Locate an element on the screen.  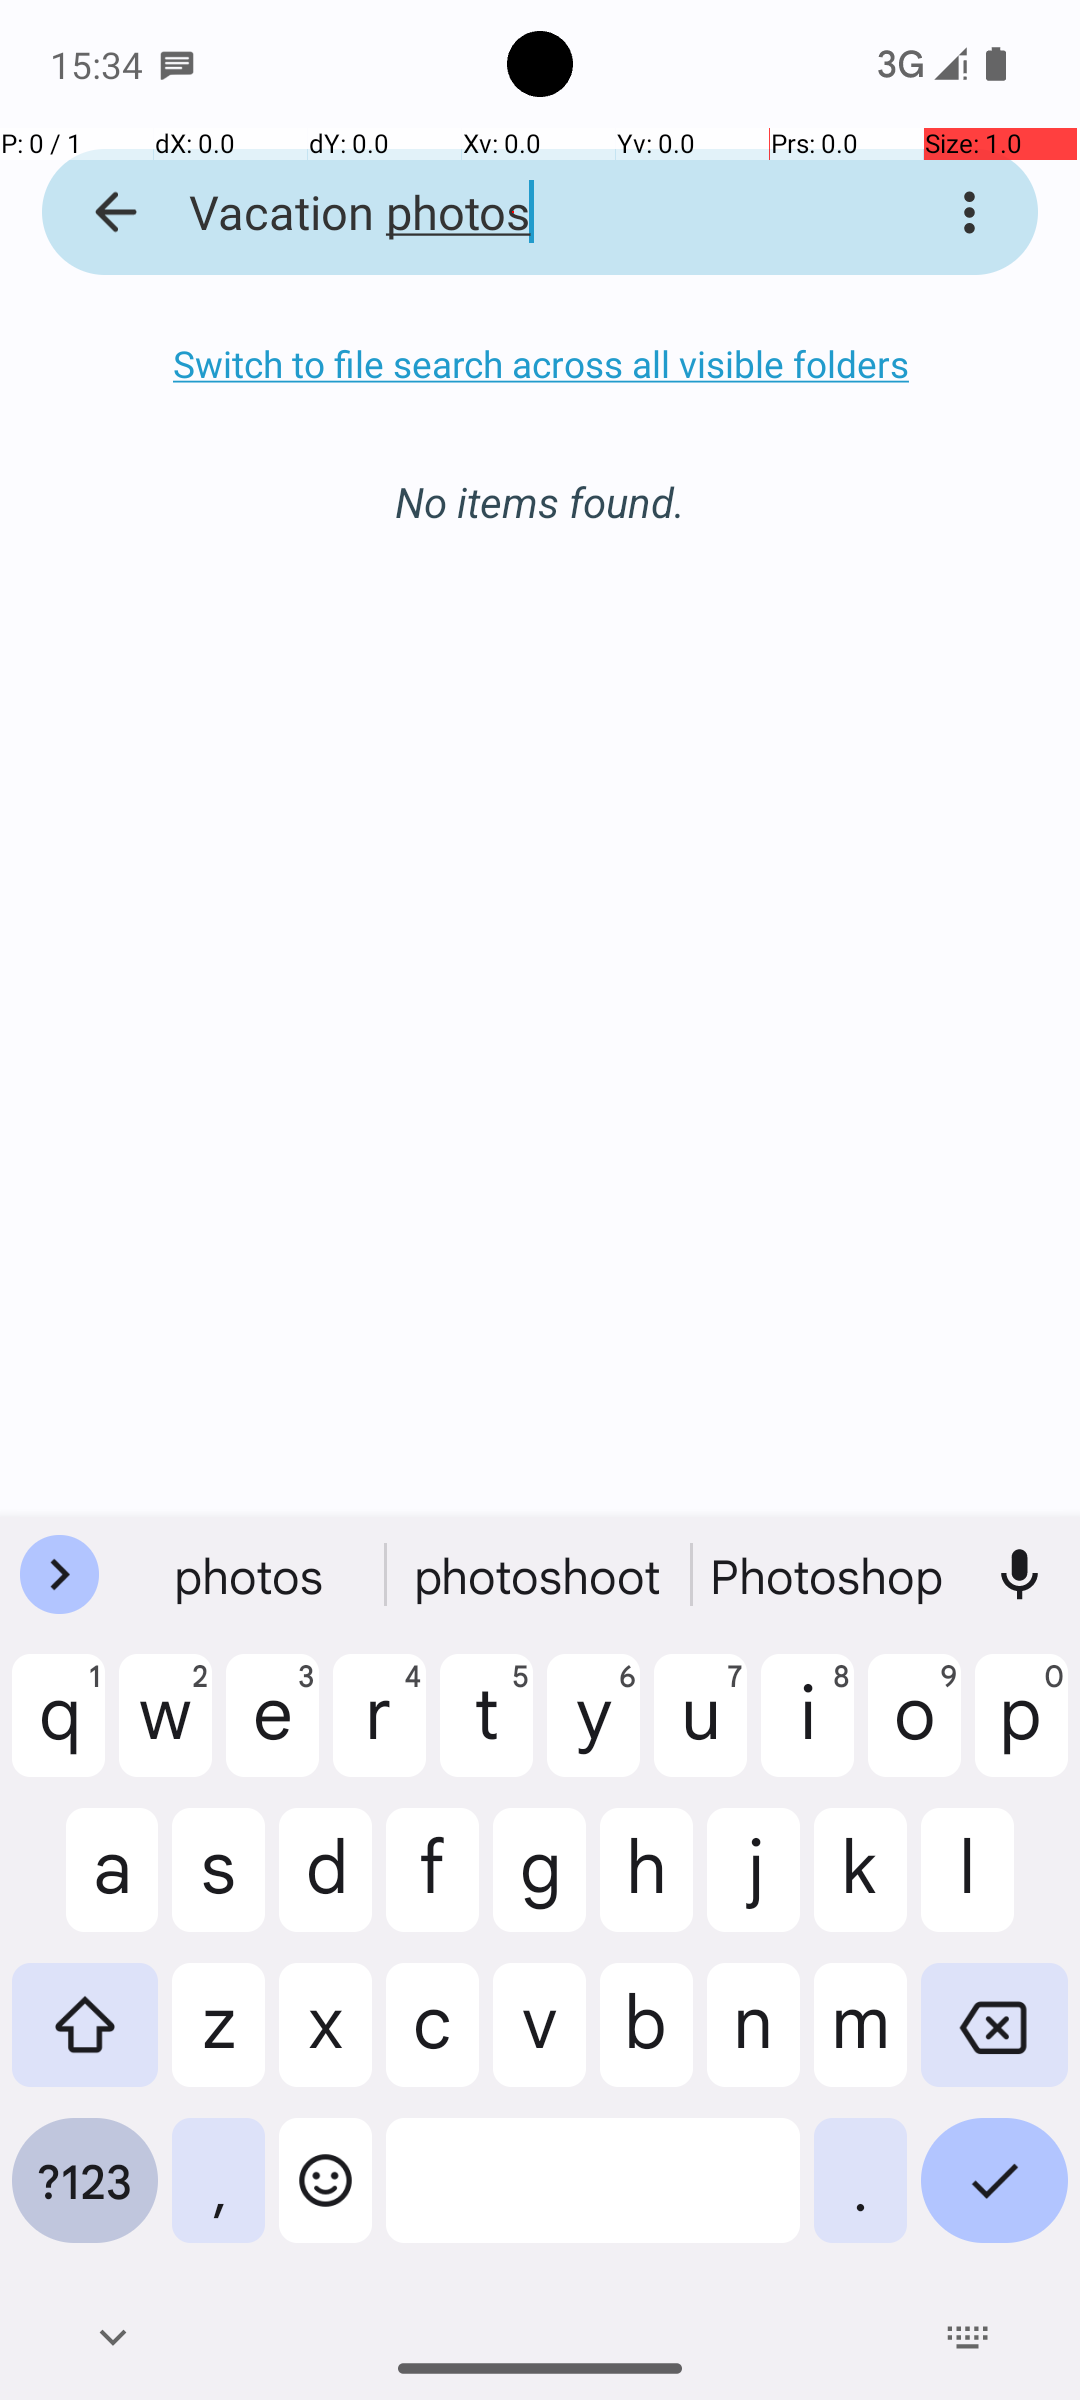
t is located at coordinates (486, 1731).